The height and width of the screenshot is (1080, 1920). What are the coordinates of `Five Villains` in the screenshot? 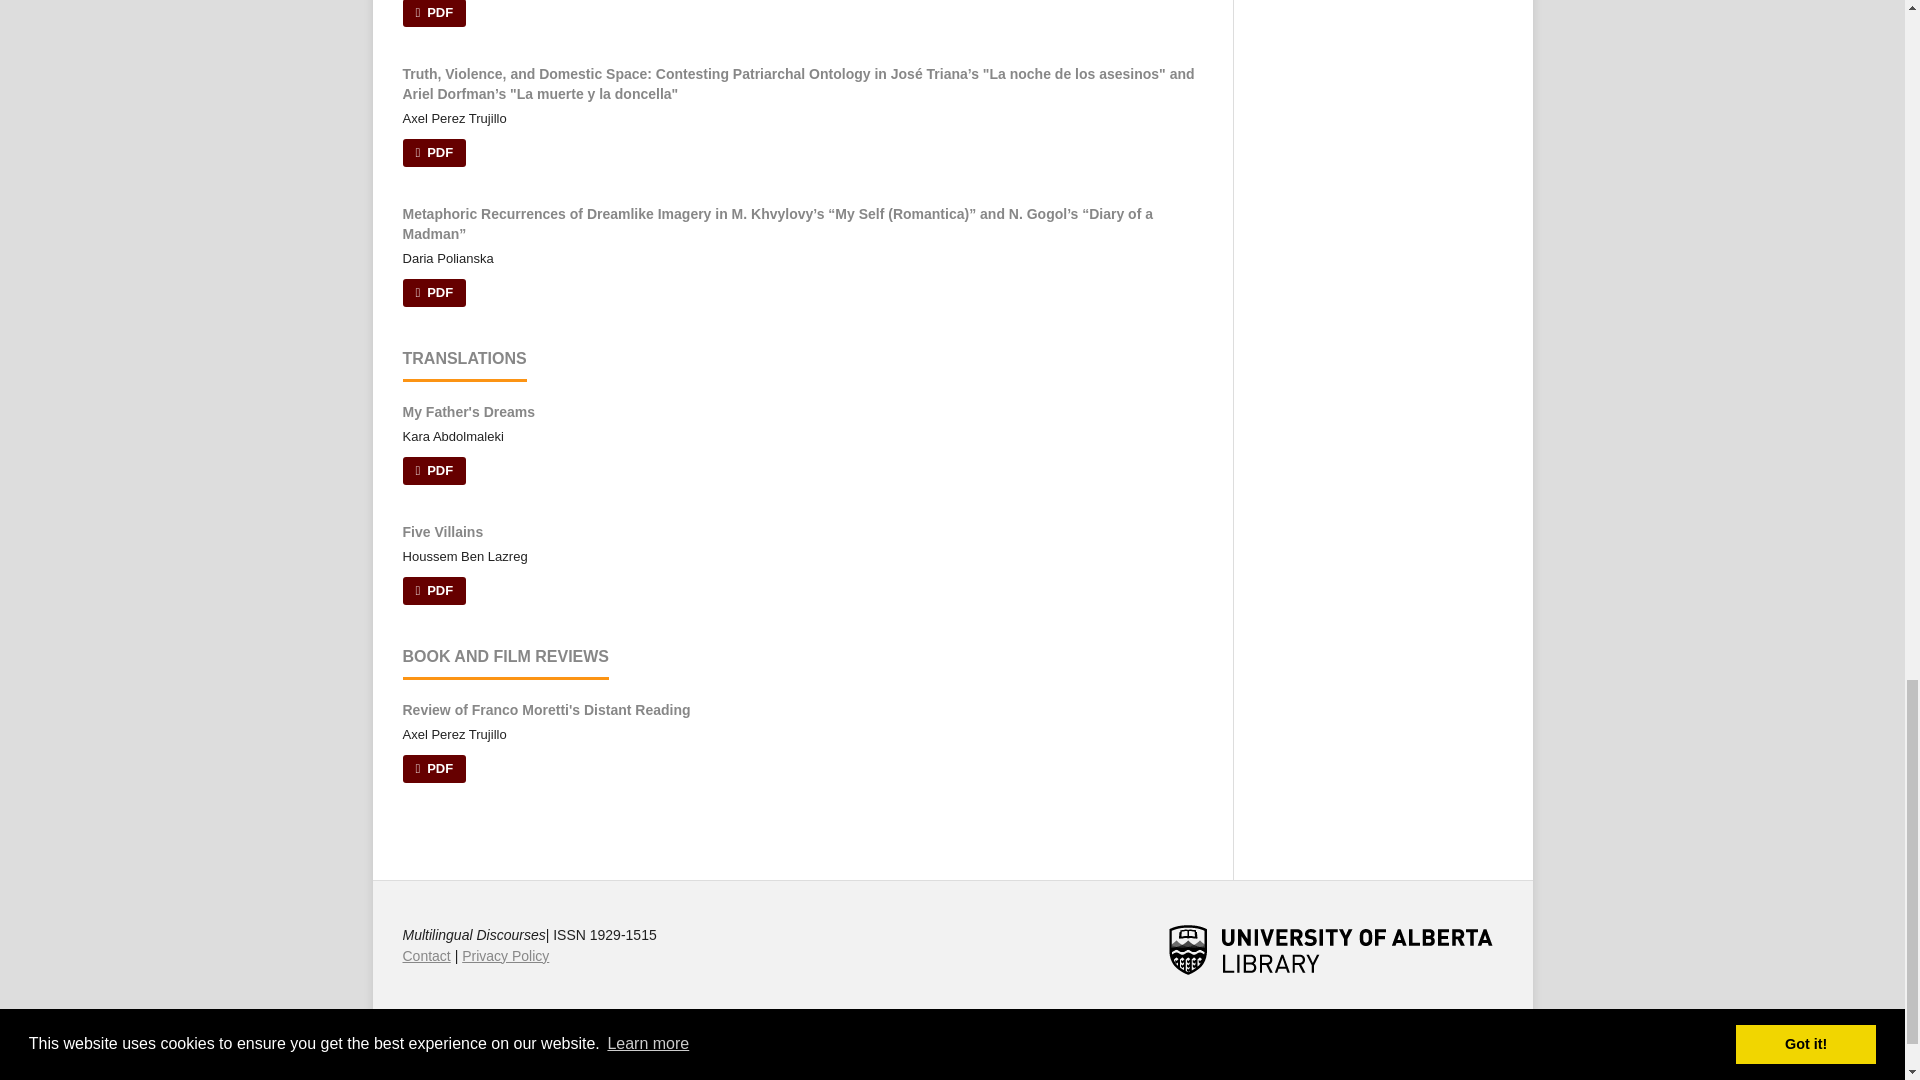 It's located at (442, 532).